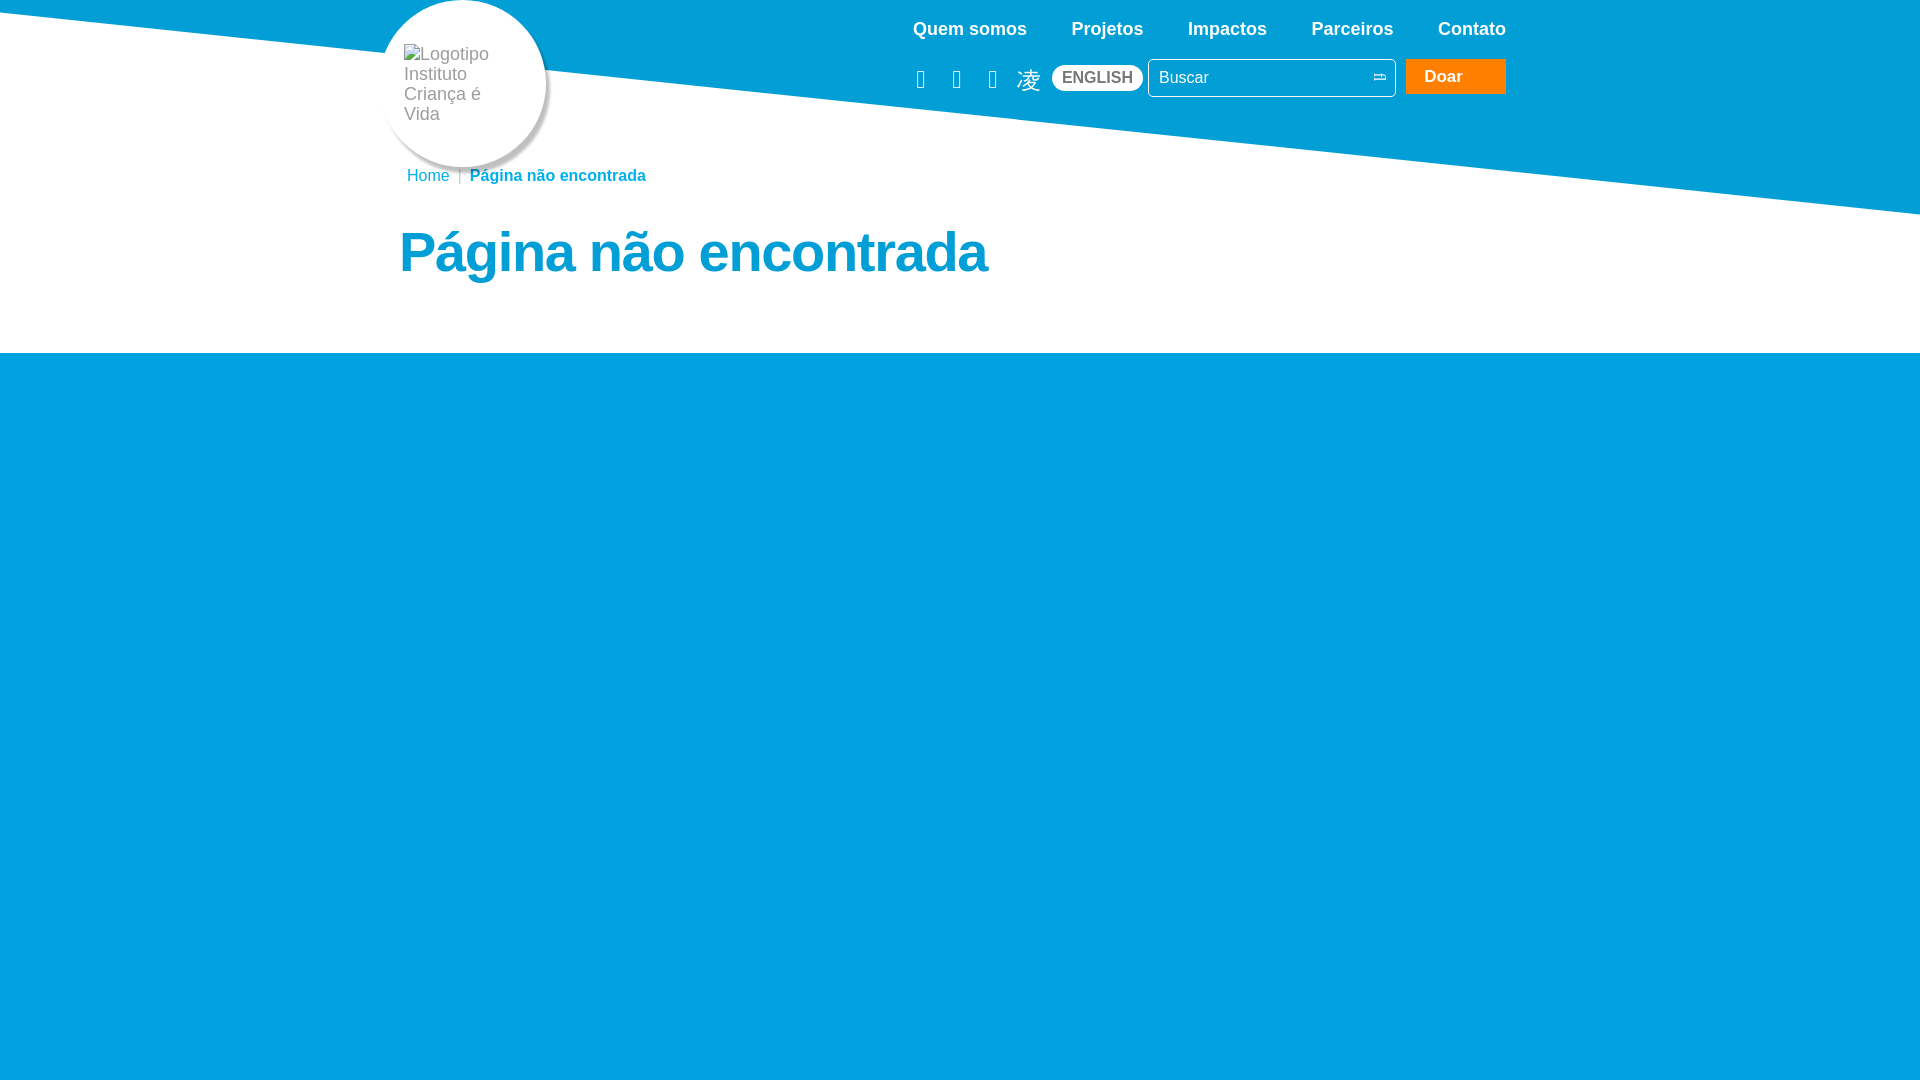 The width and height of the screenshot is (1920, 1080). I want to click on Parceiros, so click(1352, 26).